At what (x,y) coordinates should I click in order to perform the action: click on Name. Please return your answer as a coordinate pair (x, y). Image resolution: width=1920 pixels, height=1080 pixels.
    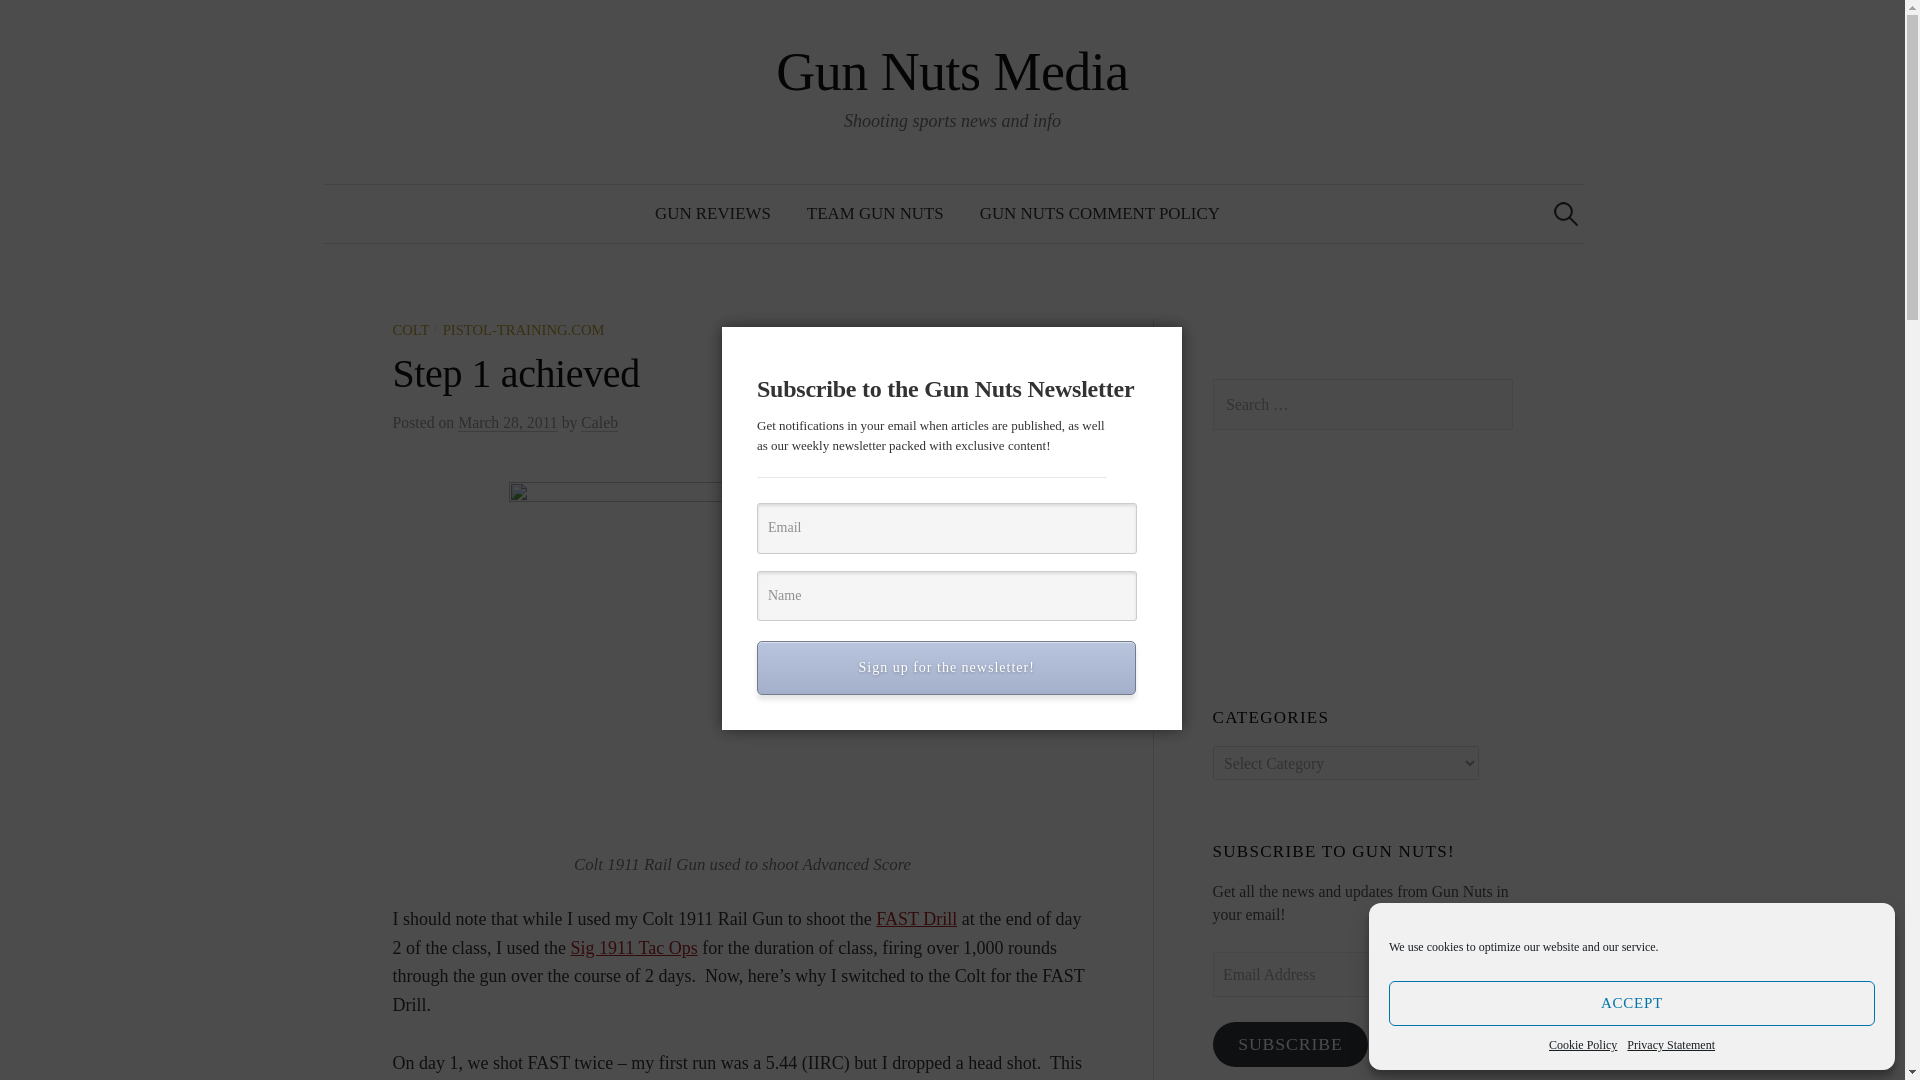
    Looking at the image, I should click on (946, 596).